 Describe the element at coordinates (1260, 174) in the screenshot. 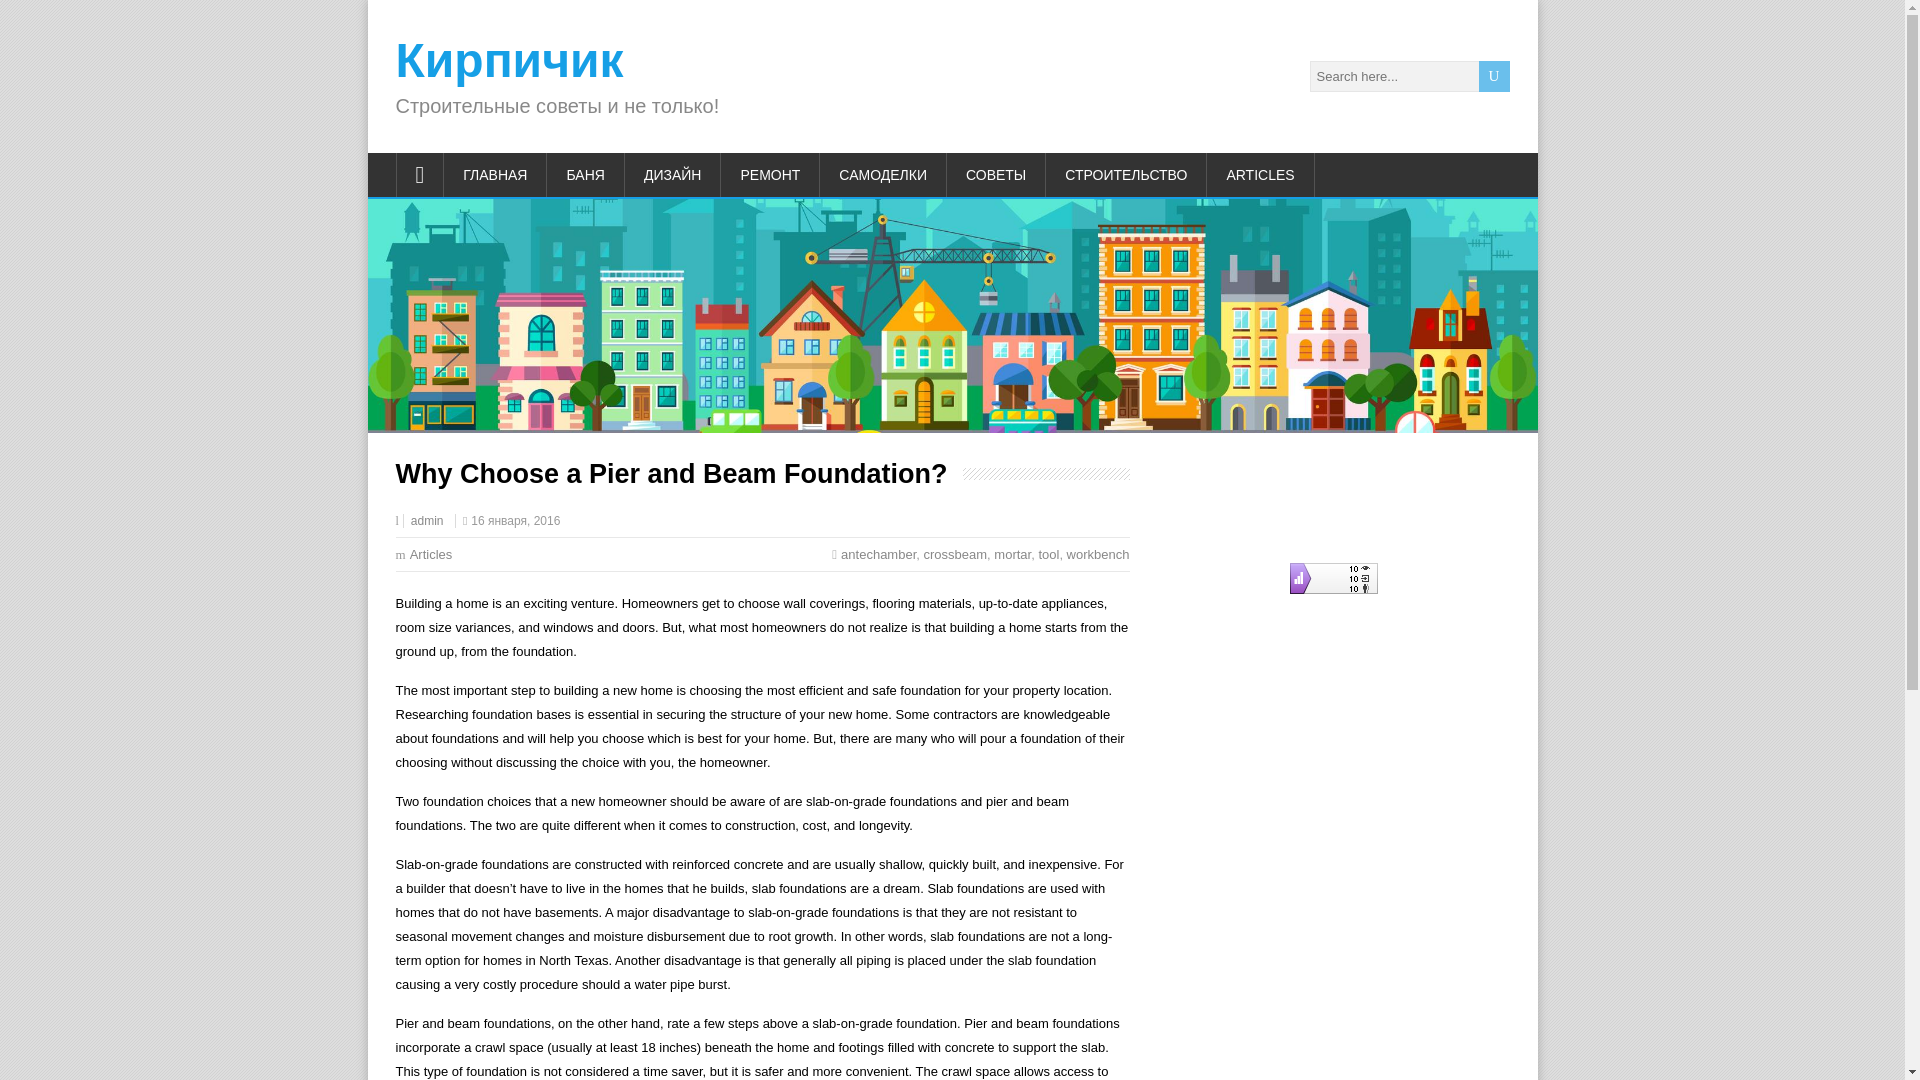

I see `ARTICLES` at that location.